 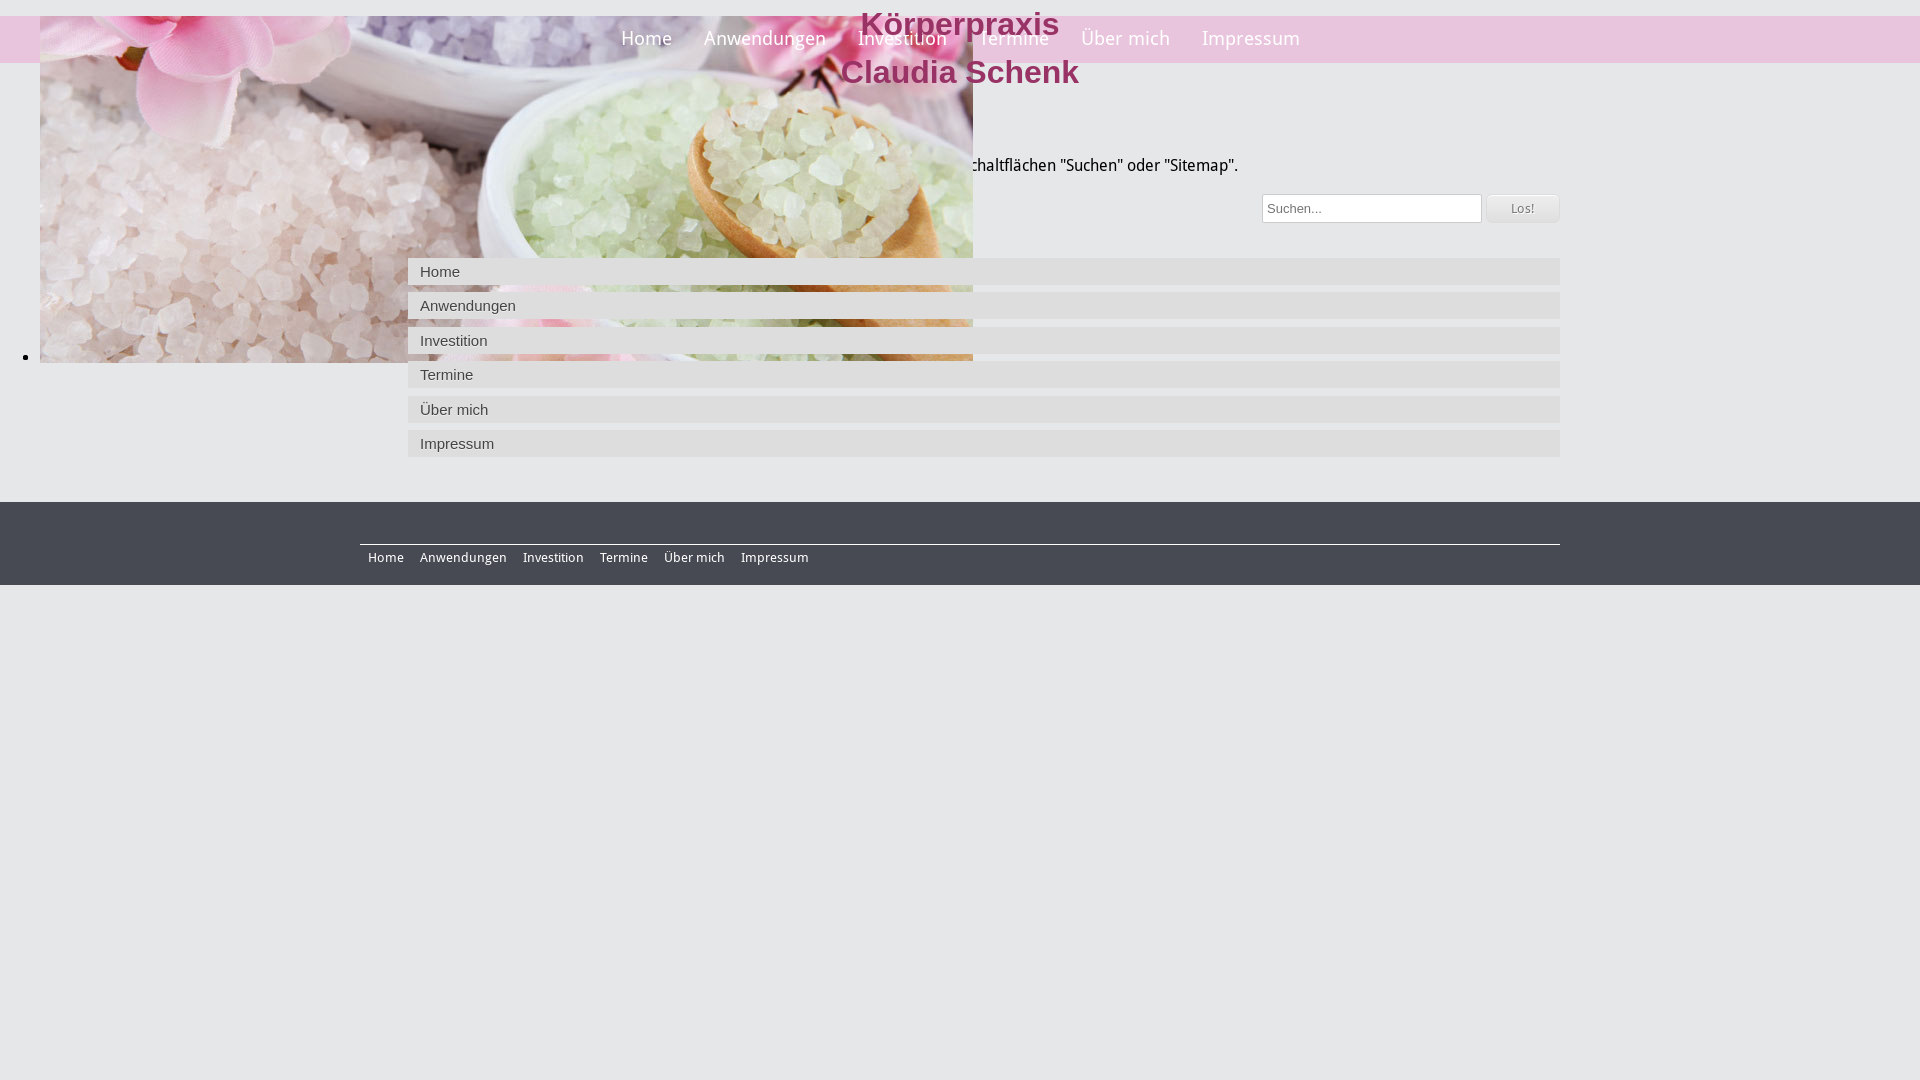 I want to click on Termine, so click(x=1013, y=40).